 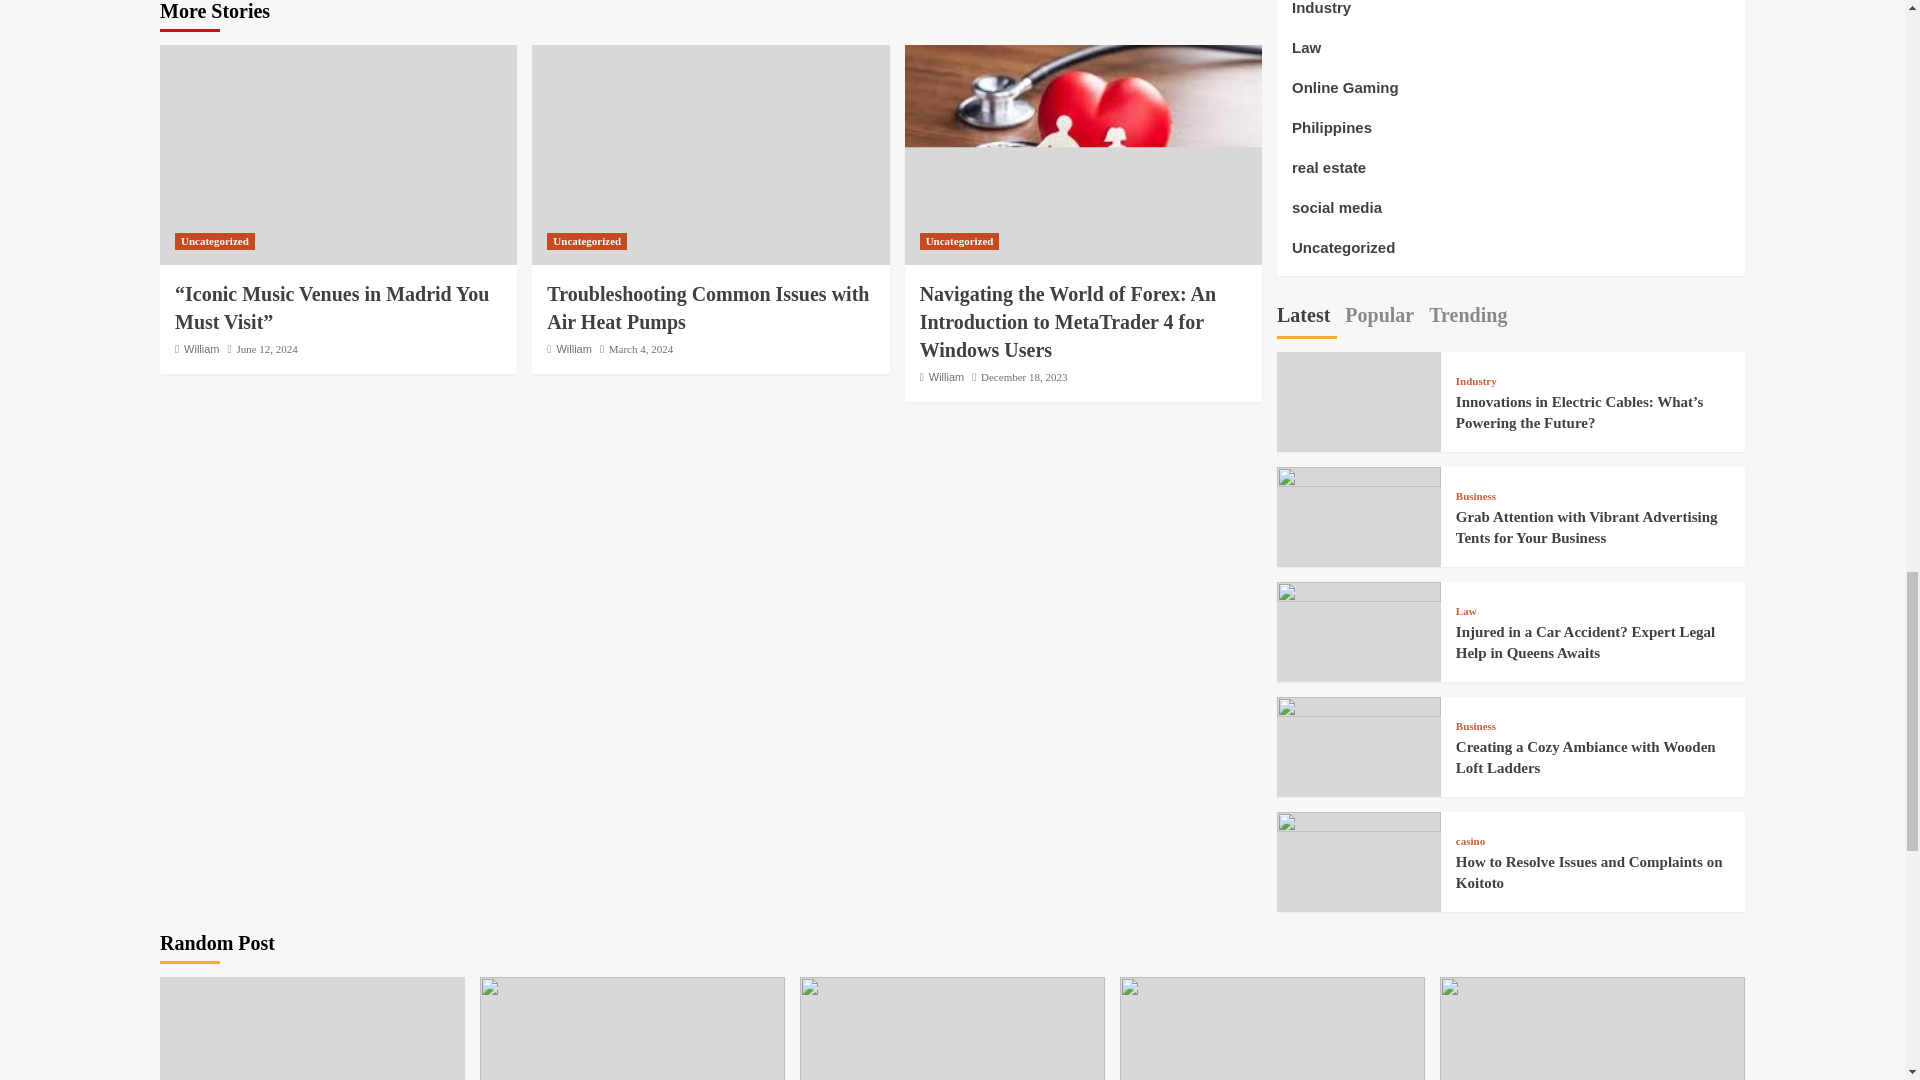 I want to click on William, so click(x=946, y=377).